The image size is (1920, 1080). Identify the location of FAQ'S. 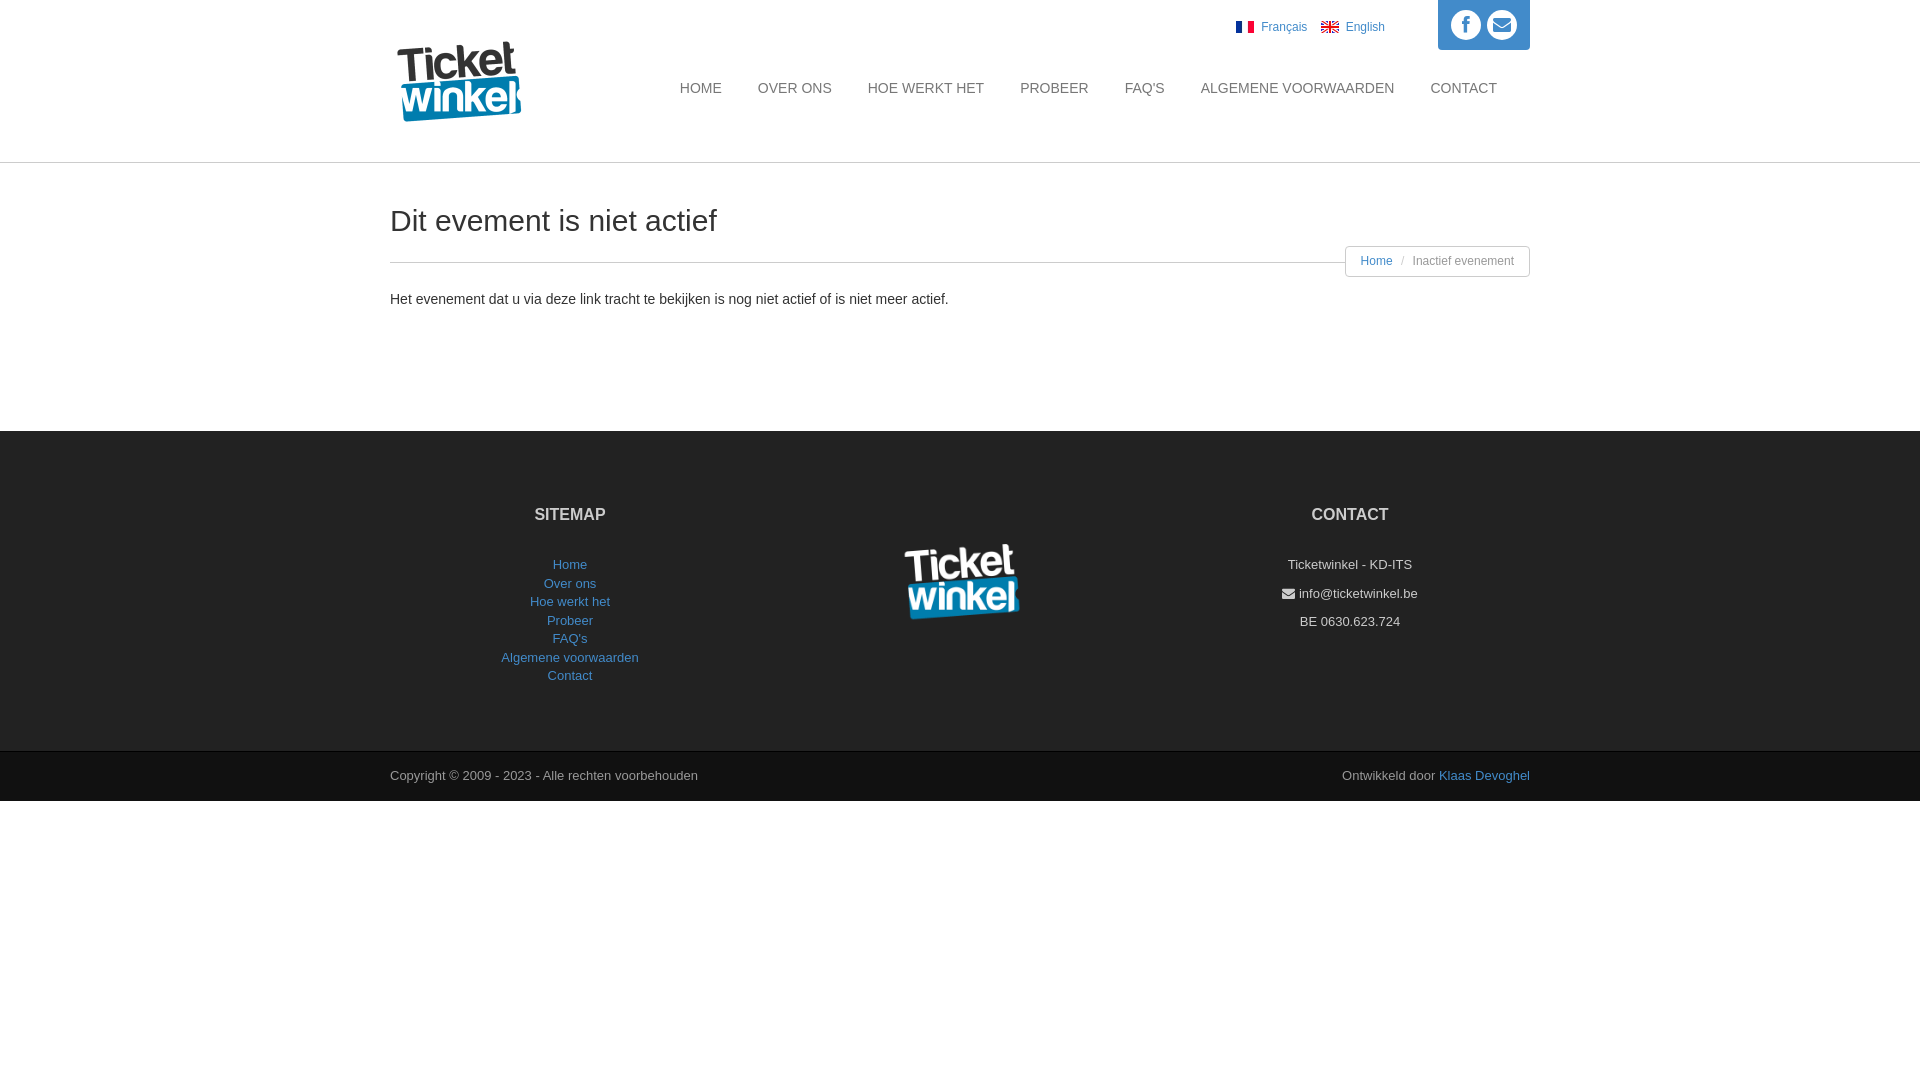
(1145, 88).